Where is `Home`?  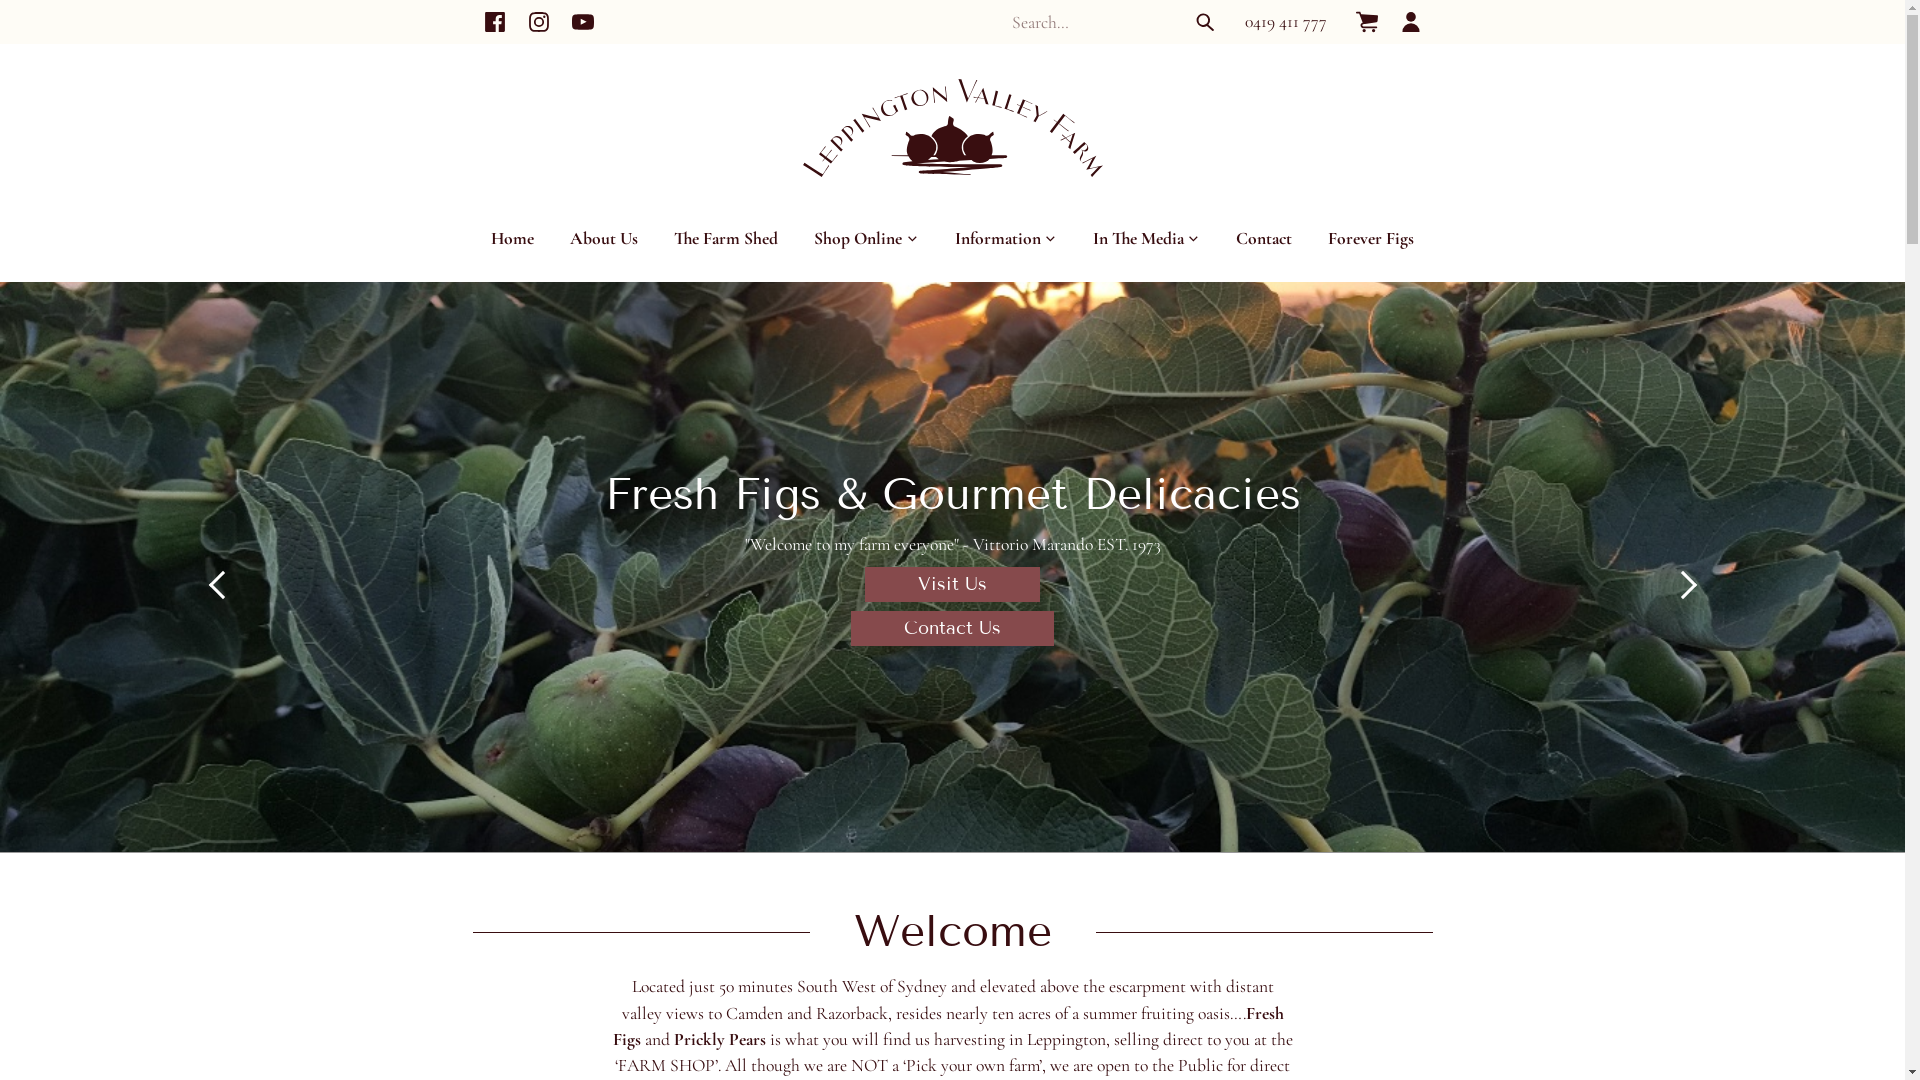 Home is located at coordinates (512, 238).